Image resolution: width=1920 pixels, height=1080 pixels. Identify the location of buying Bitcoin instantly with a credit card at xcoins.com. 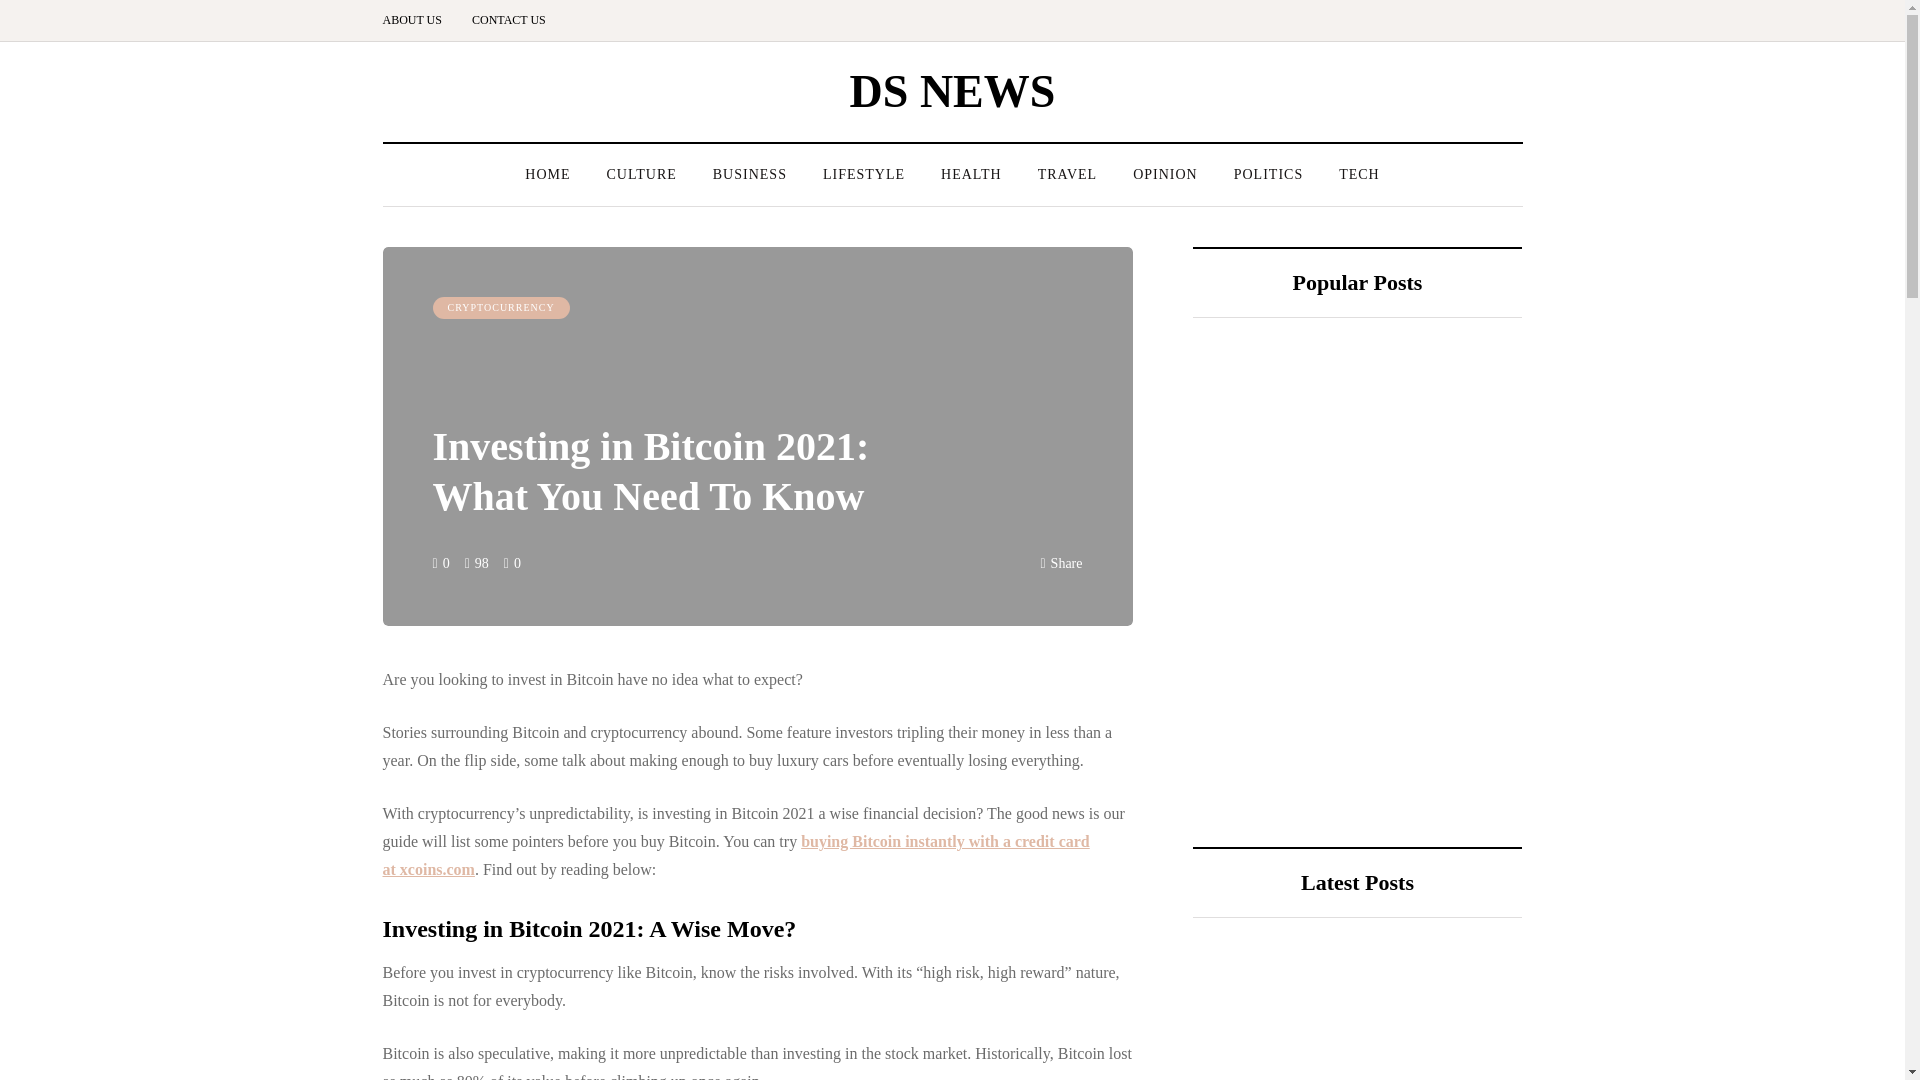
(735, 855).